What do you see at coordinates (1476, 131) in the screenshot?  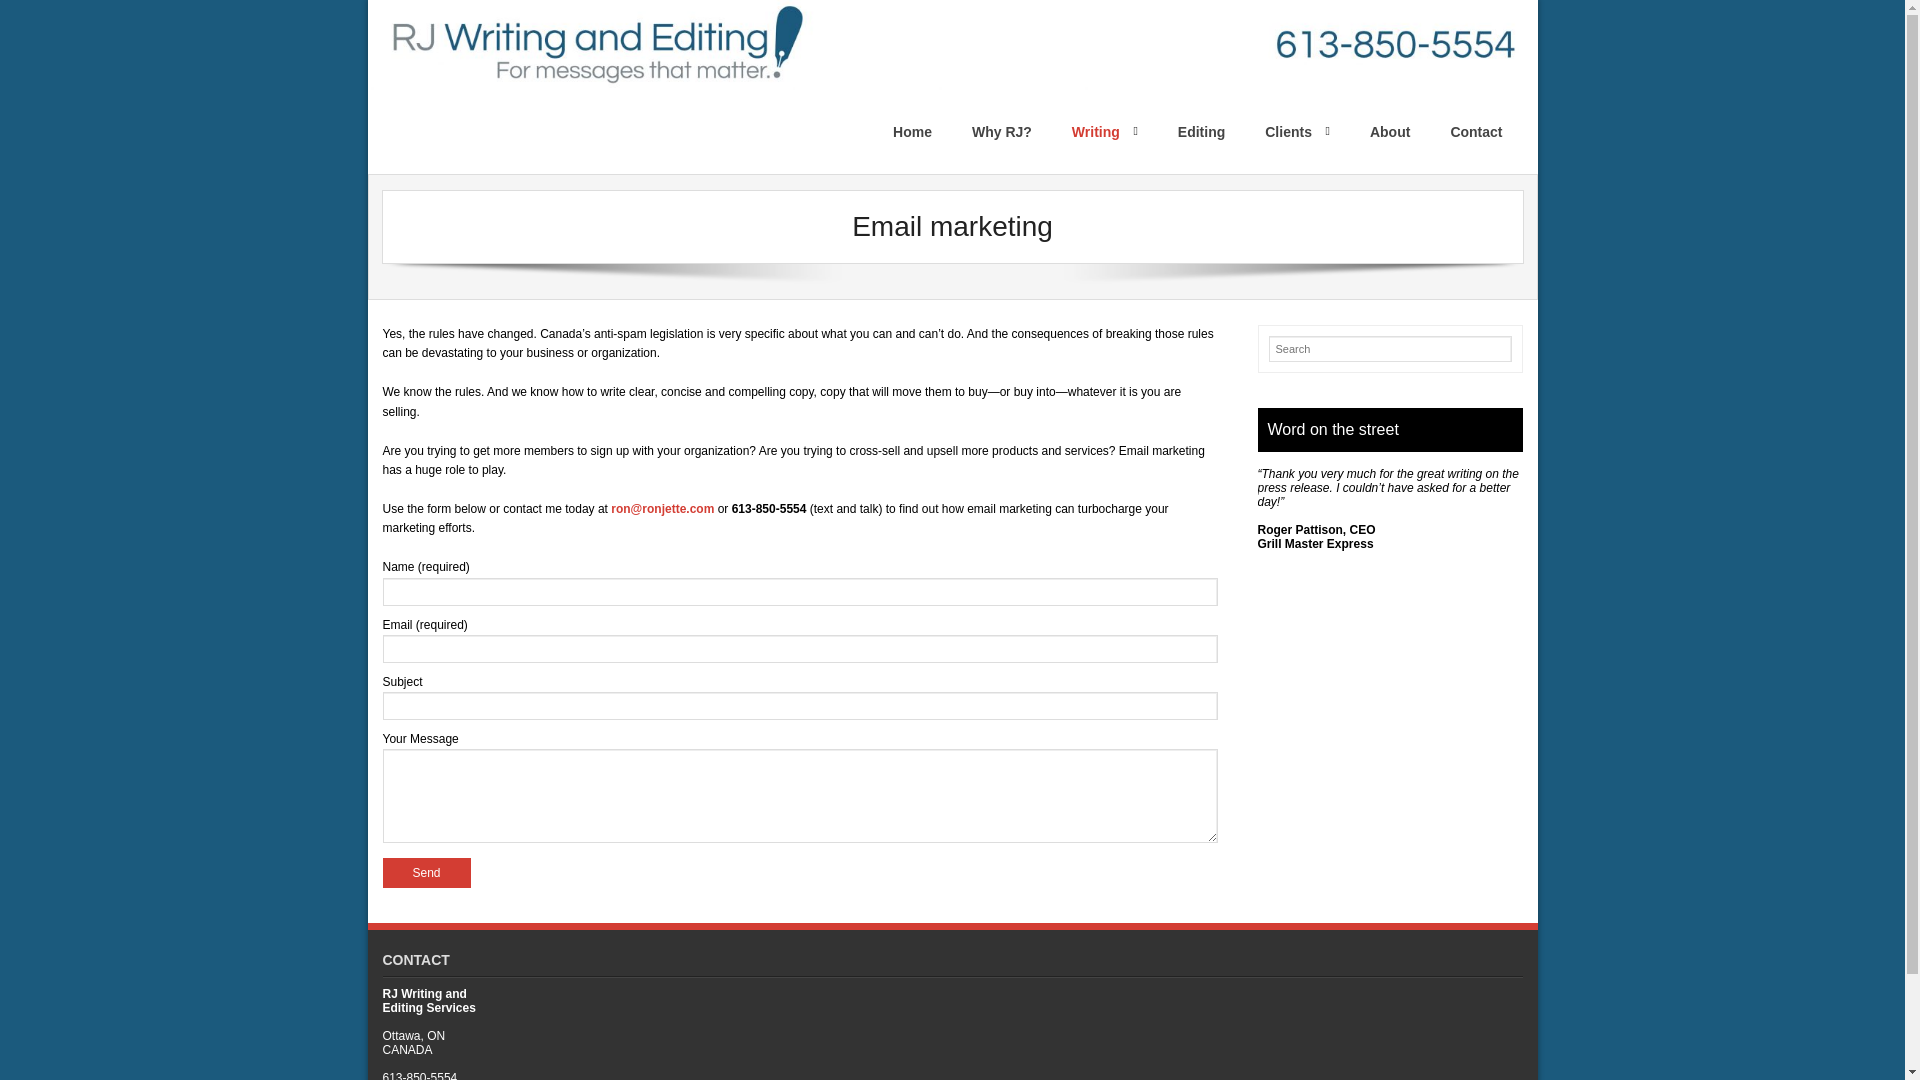 I see `Contact` at bounding box center [1476, 131].